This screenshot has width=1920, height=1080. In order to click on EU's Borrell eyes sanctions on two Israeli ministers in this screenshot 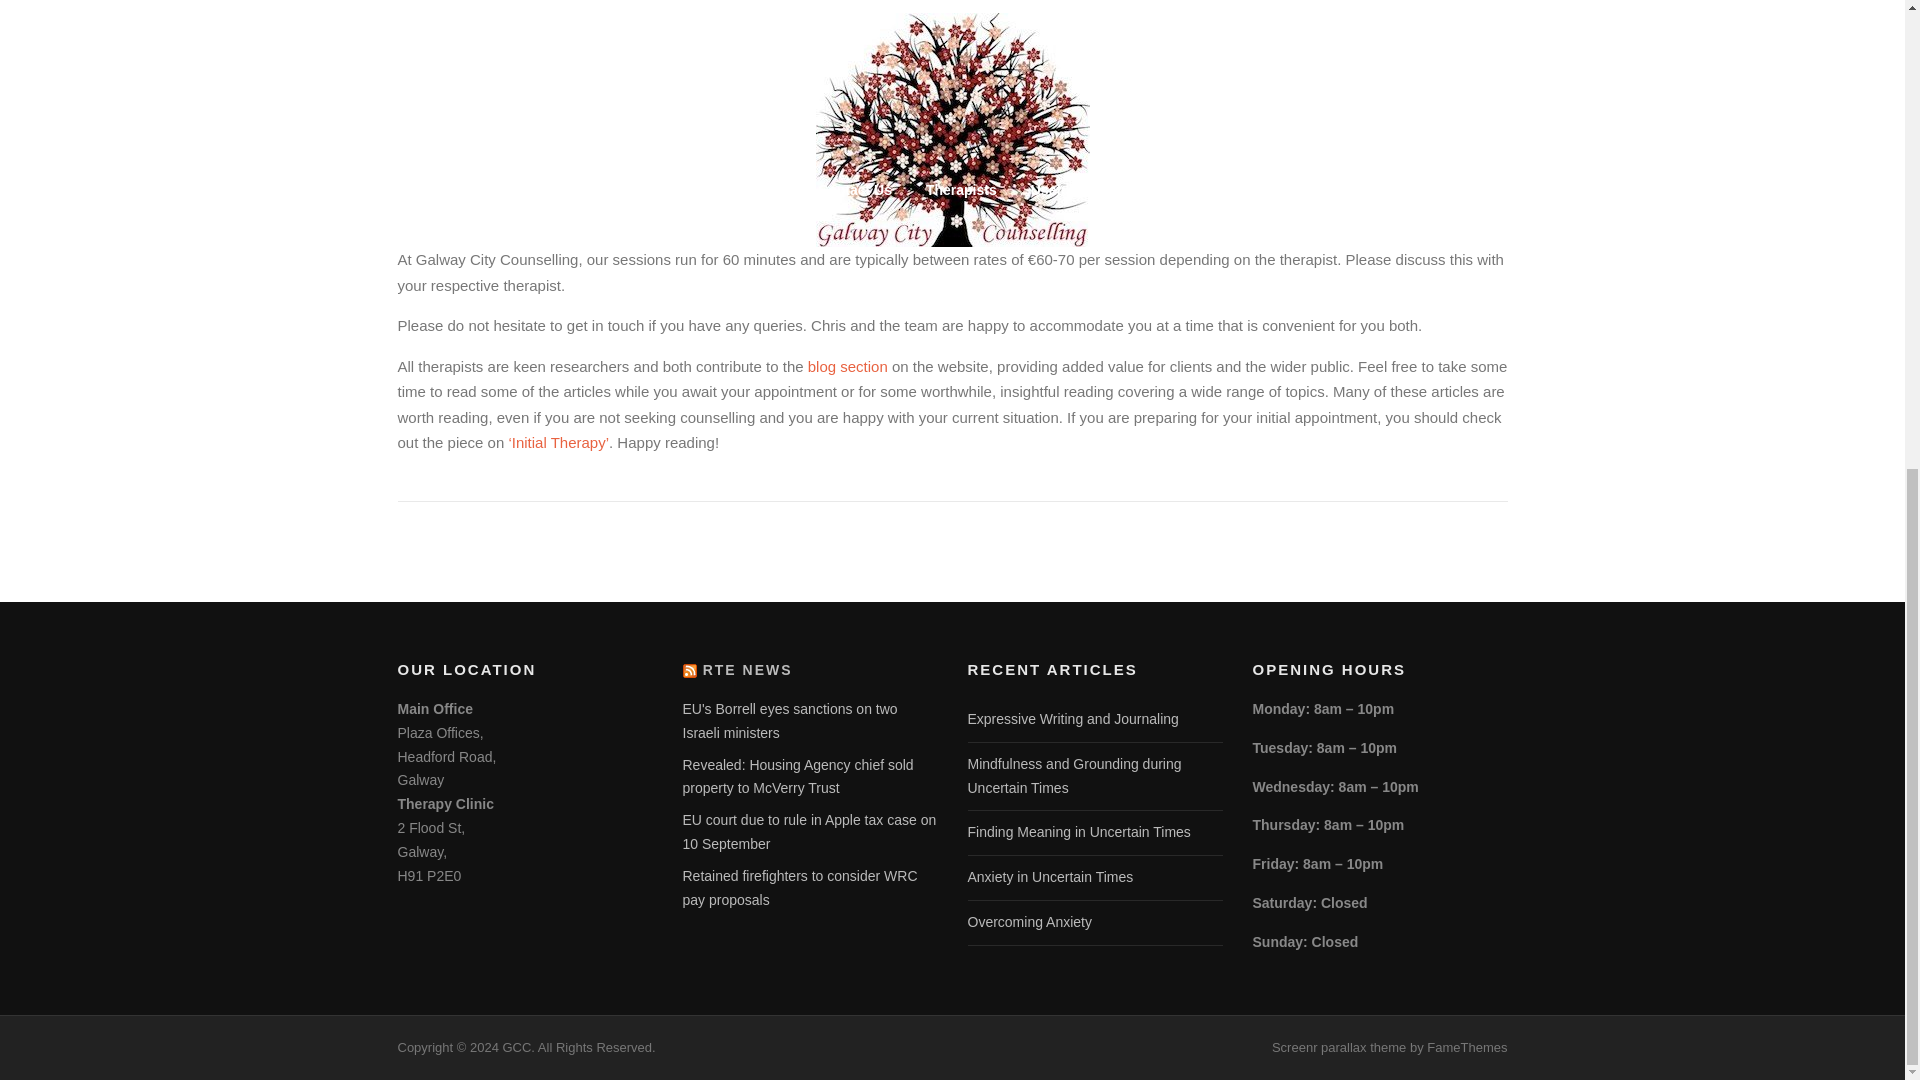, I will do `click(788, 720)`.